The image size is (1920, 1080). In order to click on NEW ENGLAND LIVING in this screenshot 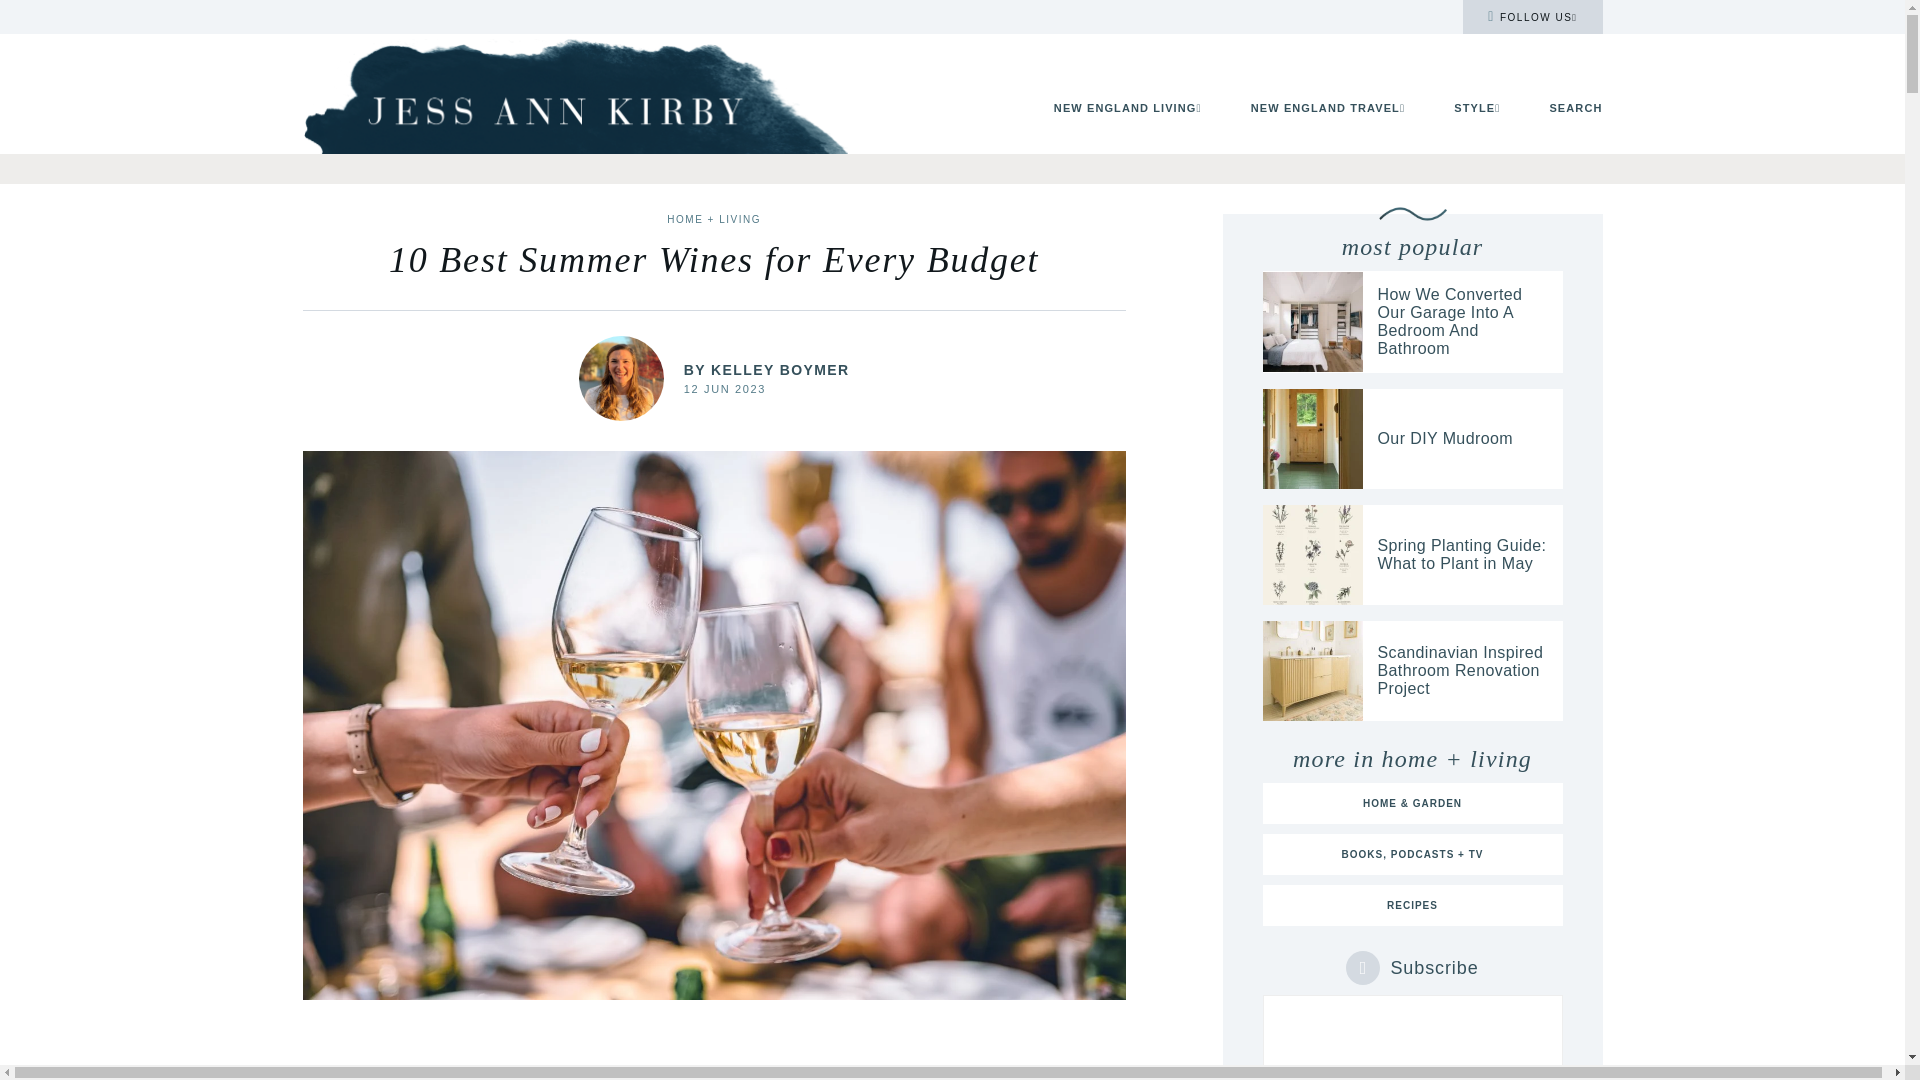, I will do `click(1128, 108)`.